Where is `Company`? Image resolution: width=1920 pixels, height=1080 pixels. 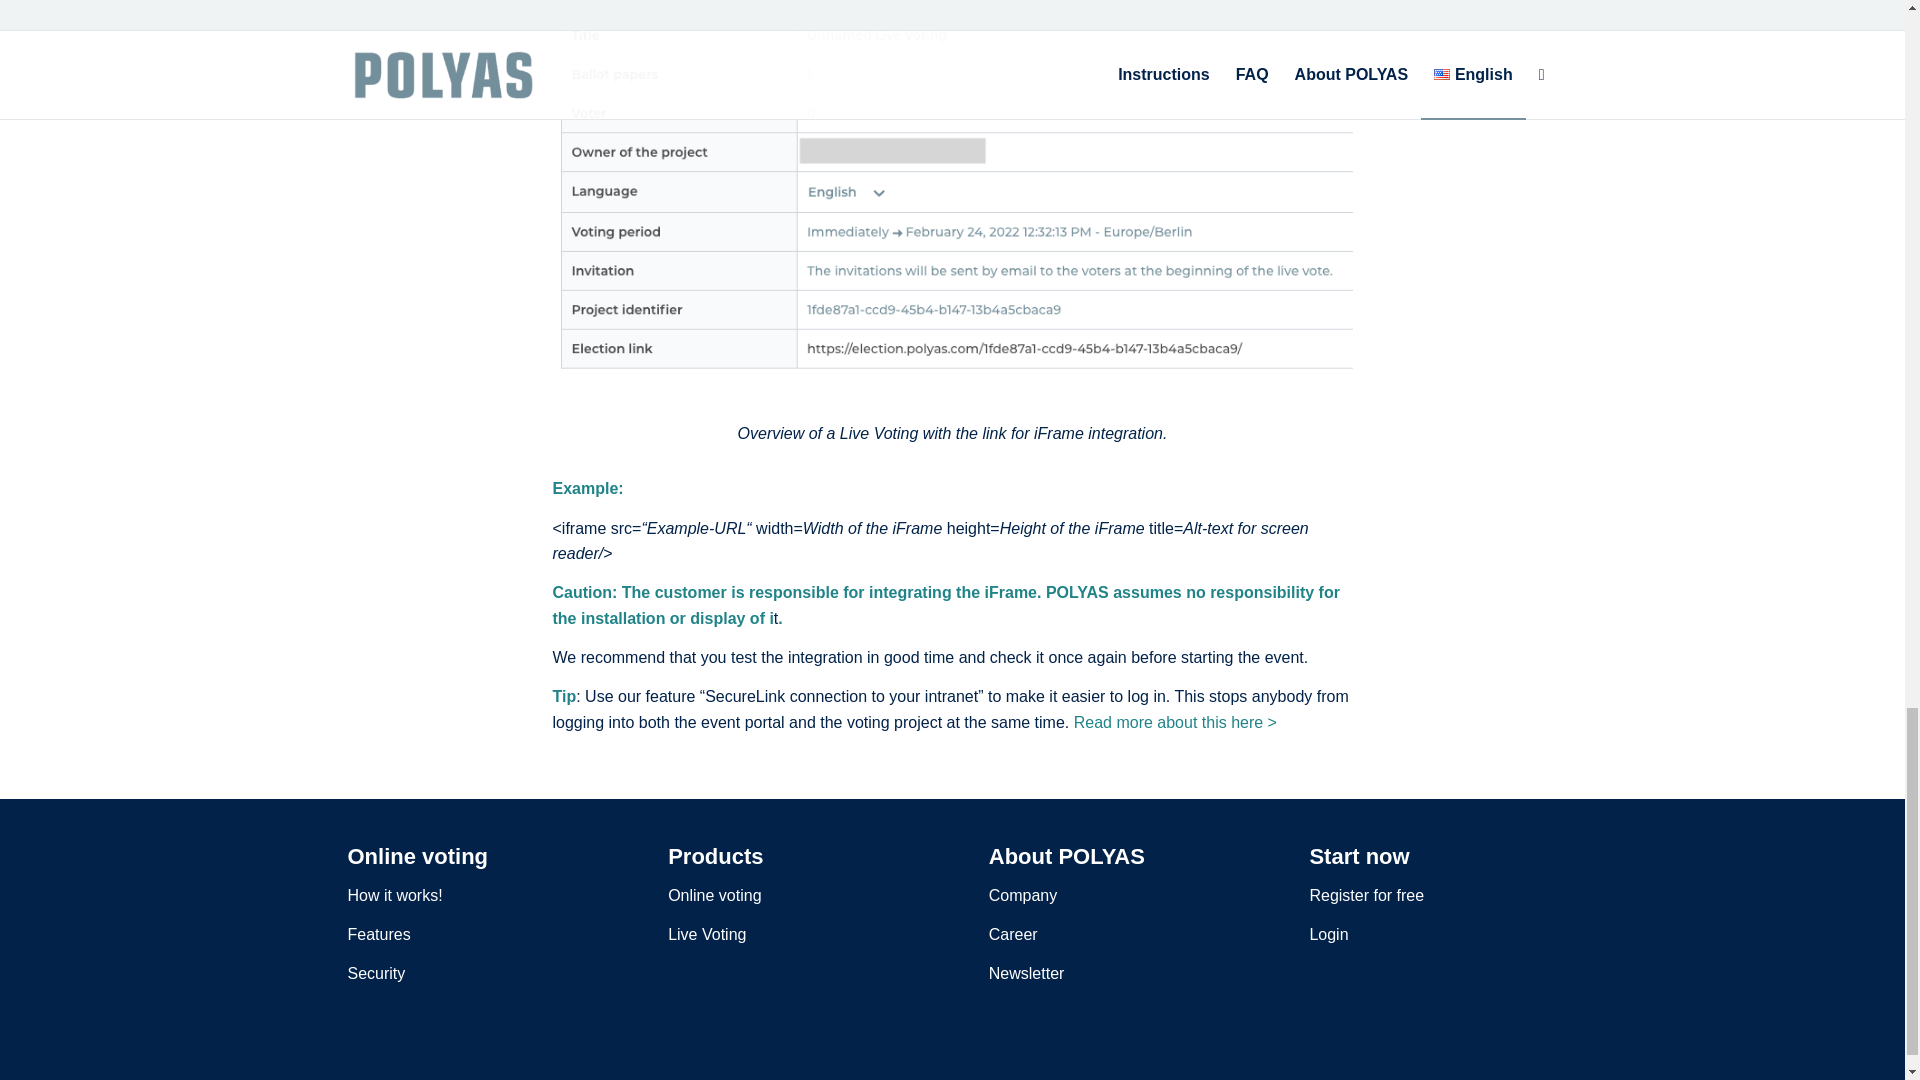
Company is located at coordinates (1022, 894).